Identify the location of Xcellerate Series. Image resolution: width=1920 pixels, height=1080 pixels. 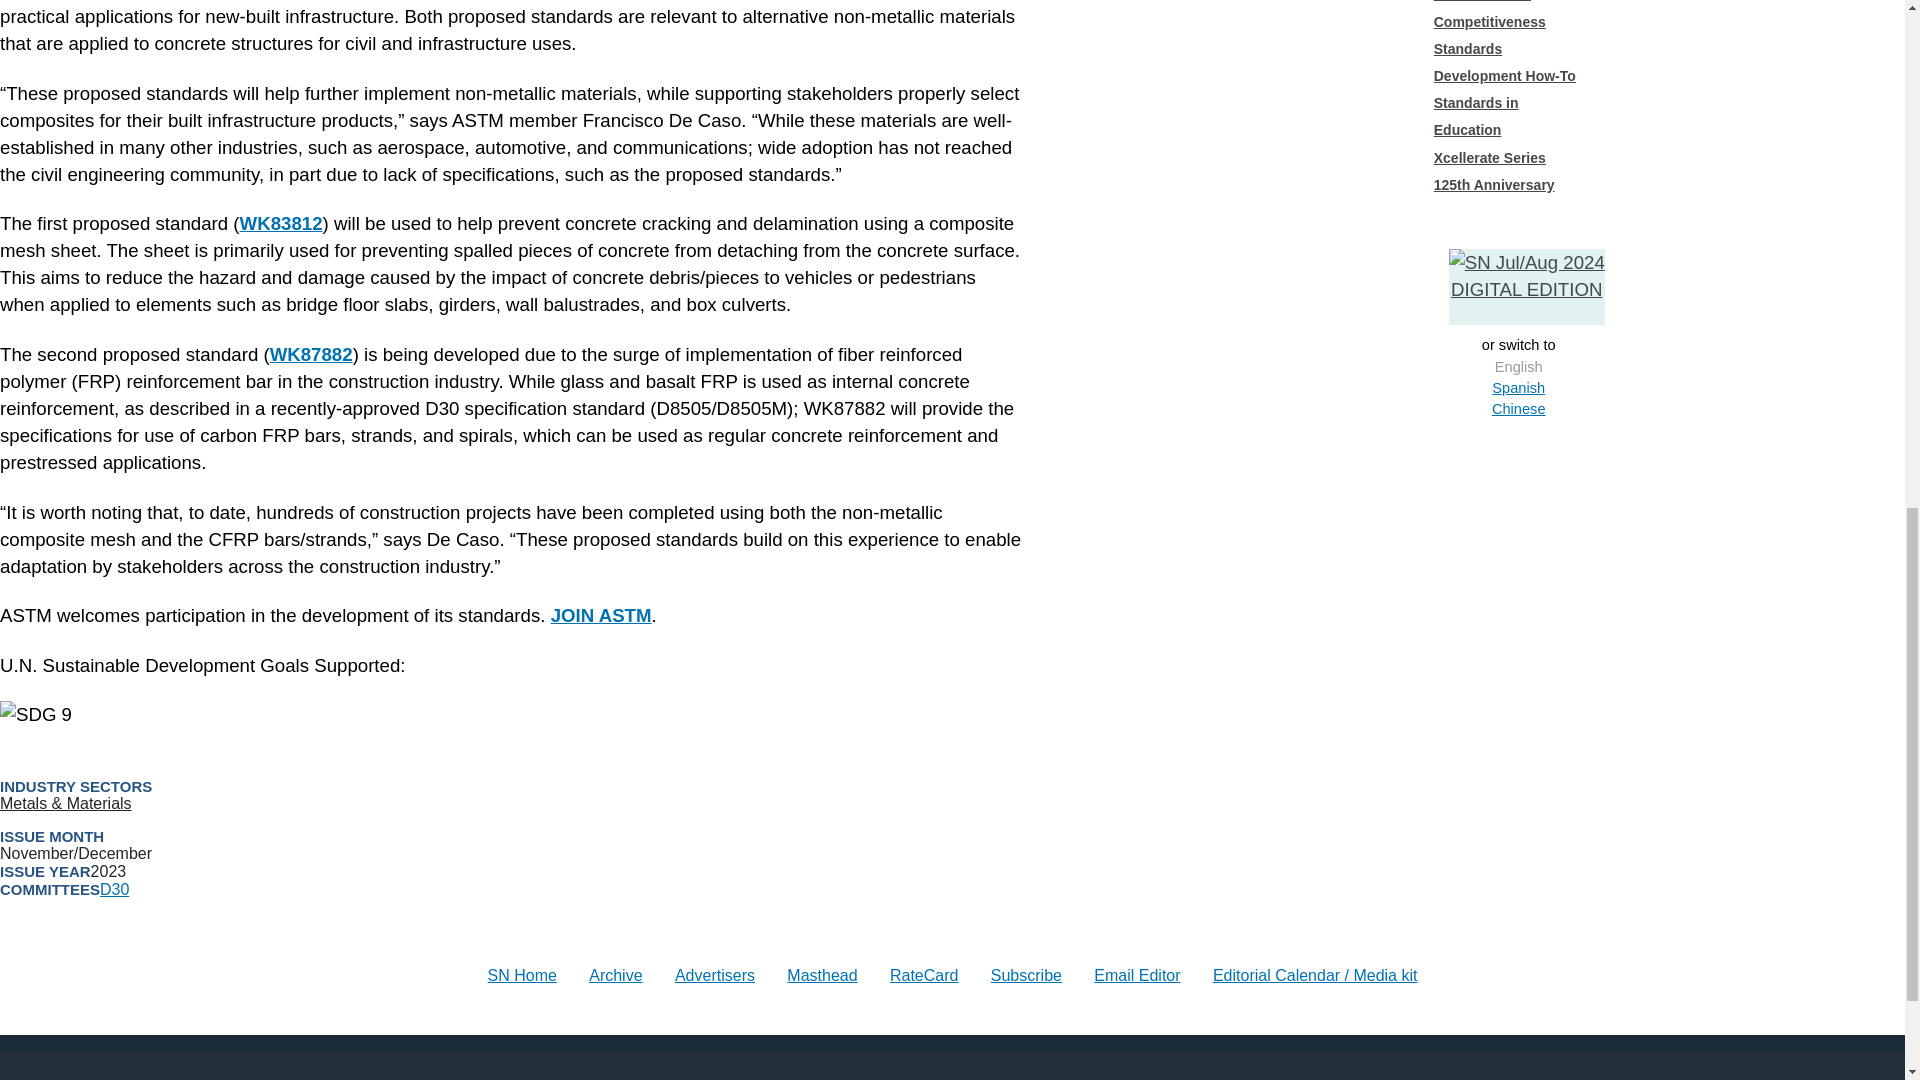
(1490, 158).